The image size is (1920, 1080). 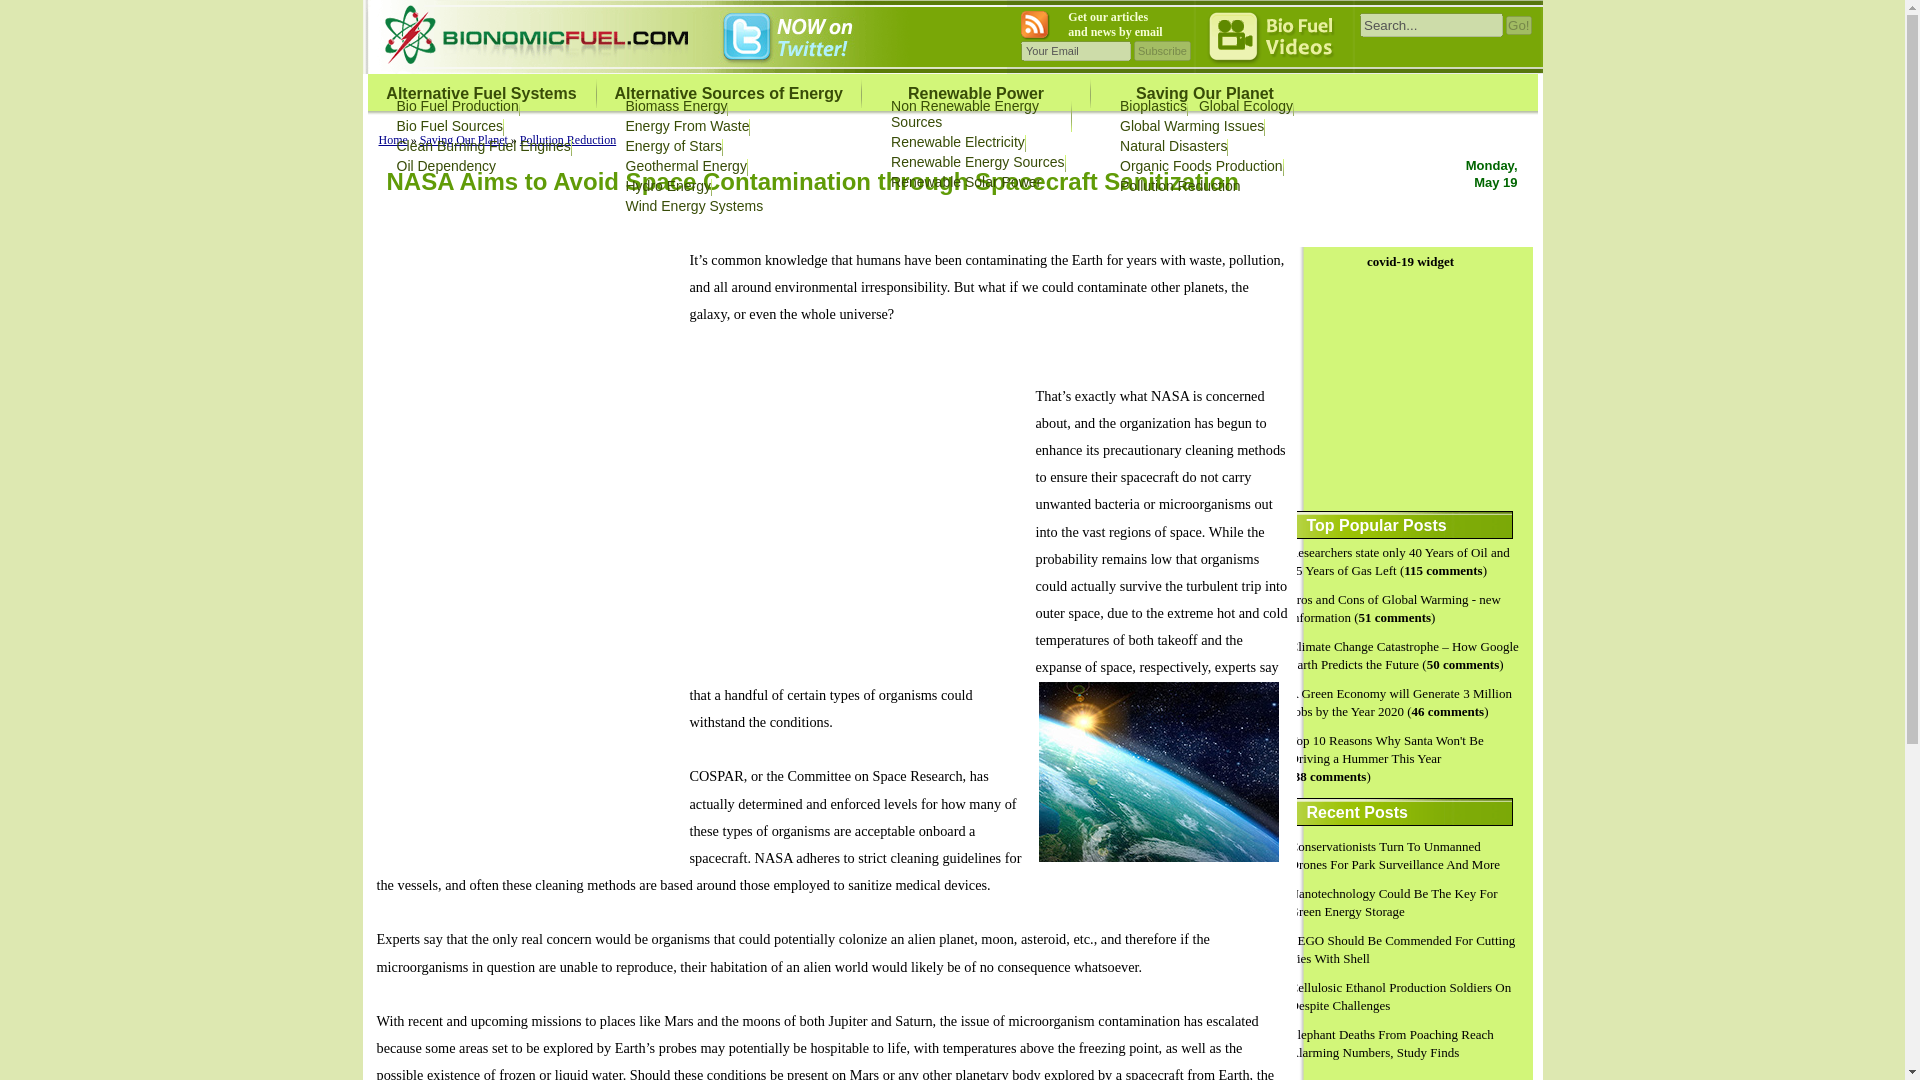 I want to click on Advertisement, so click(x=857, y=523).